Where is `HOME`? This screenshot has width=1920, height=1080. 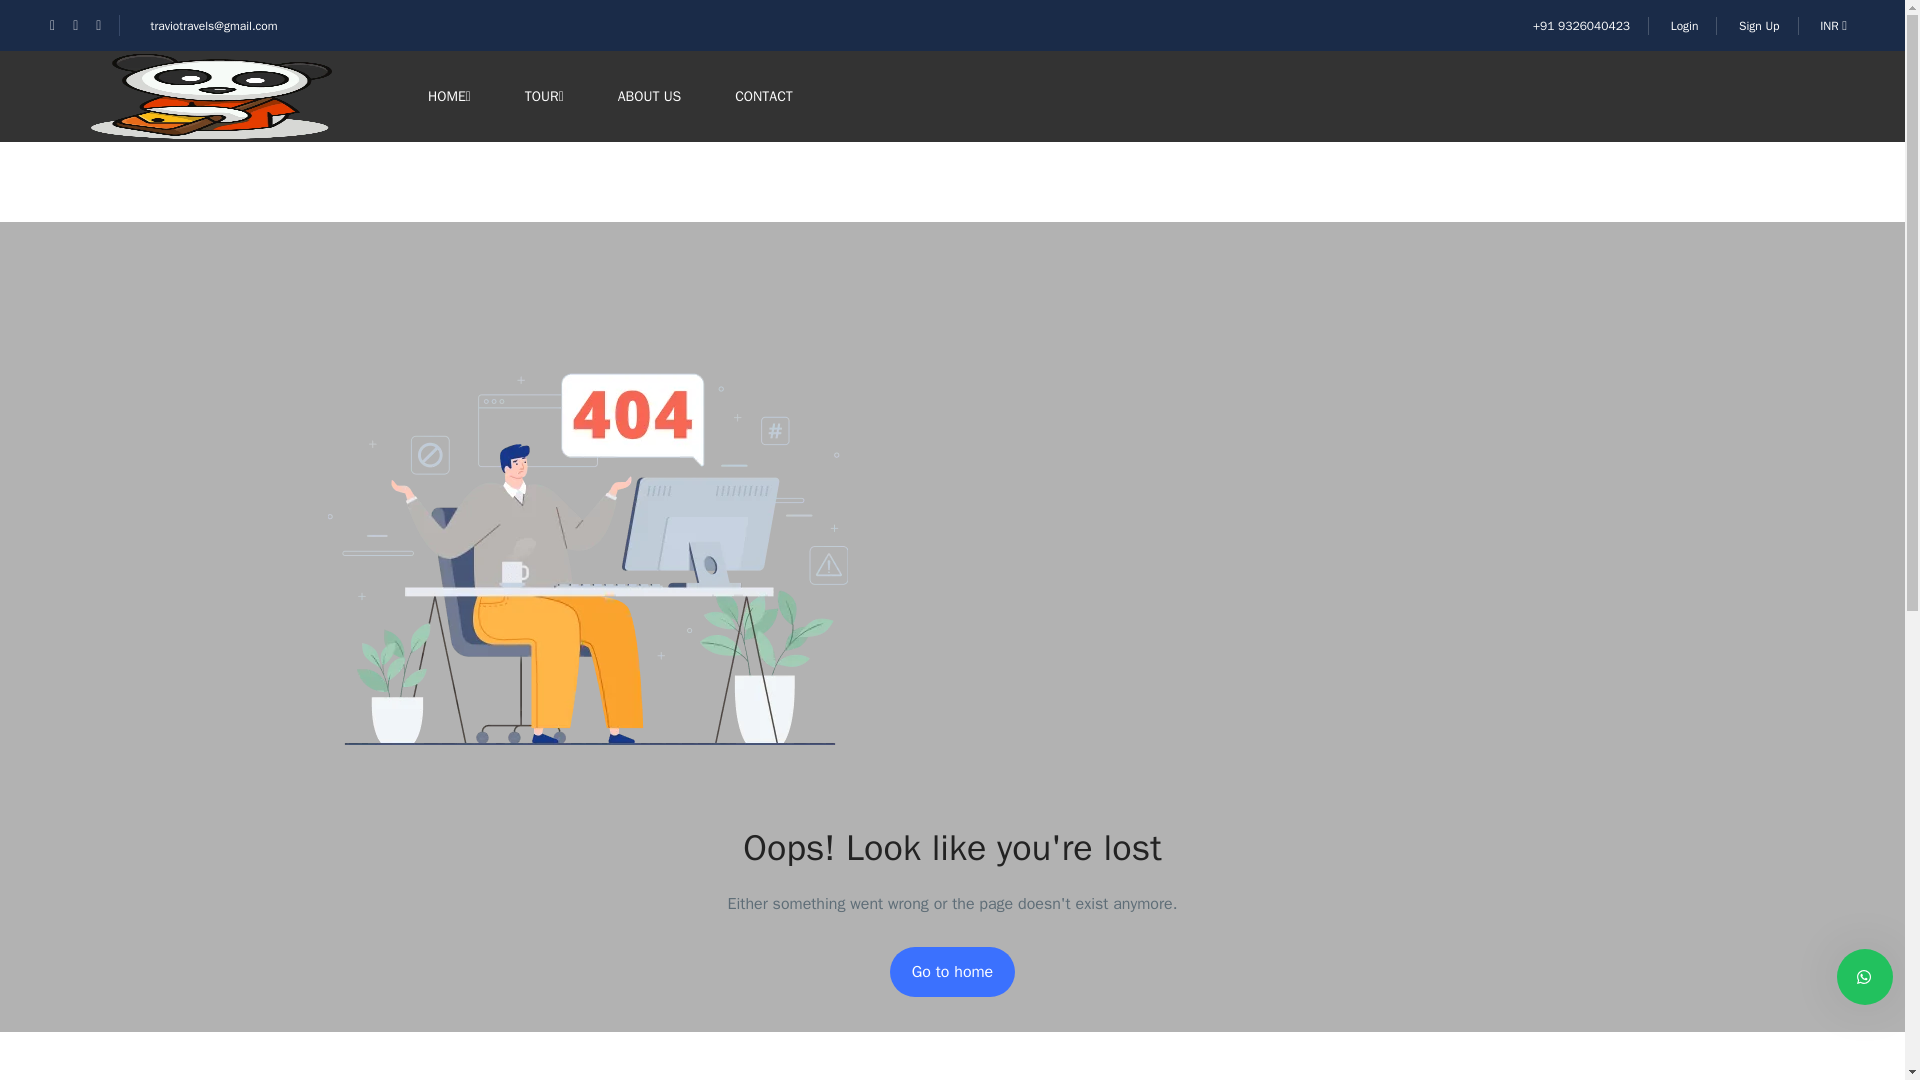
HOME is located at coordinates (449, 96).